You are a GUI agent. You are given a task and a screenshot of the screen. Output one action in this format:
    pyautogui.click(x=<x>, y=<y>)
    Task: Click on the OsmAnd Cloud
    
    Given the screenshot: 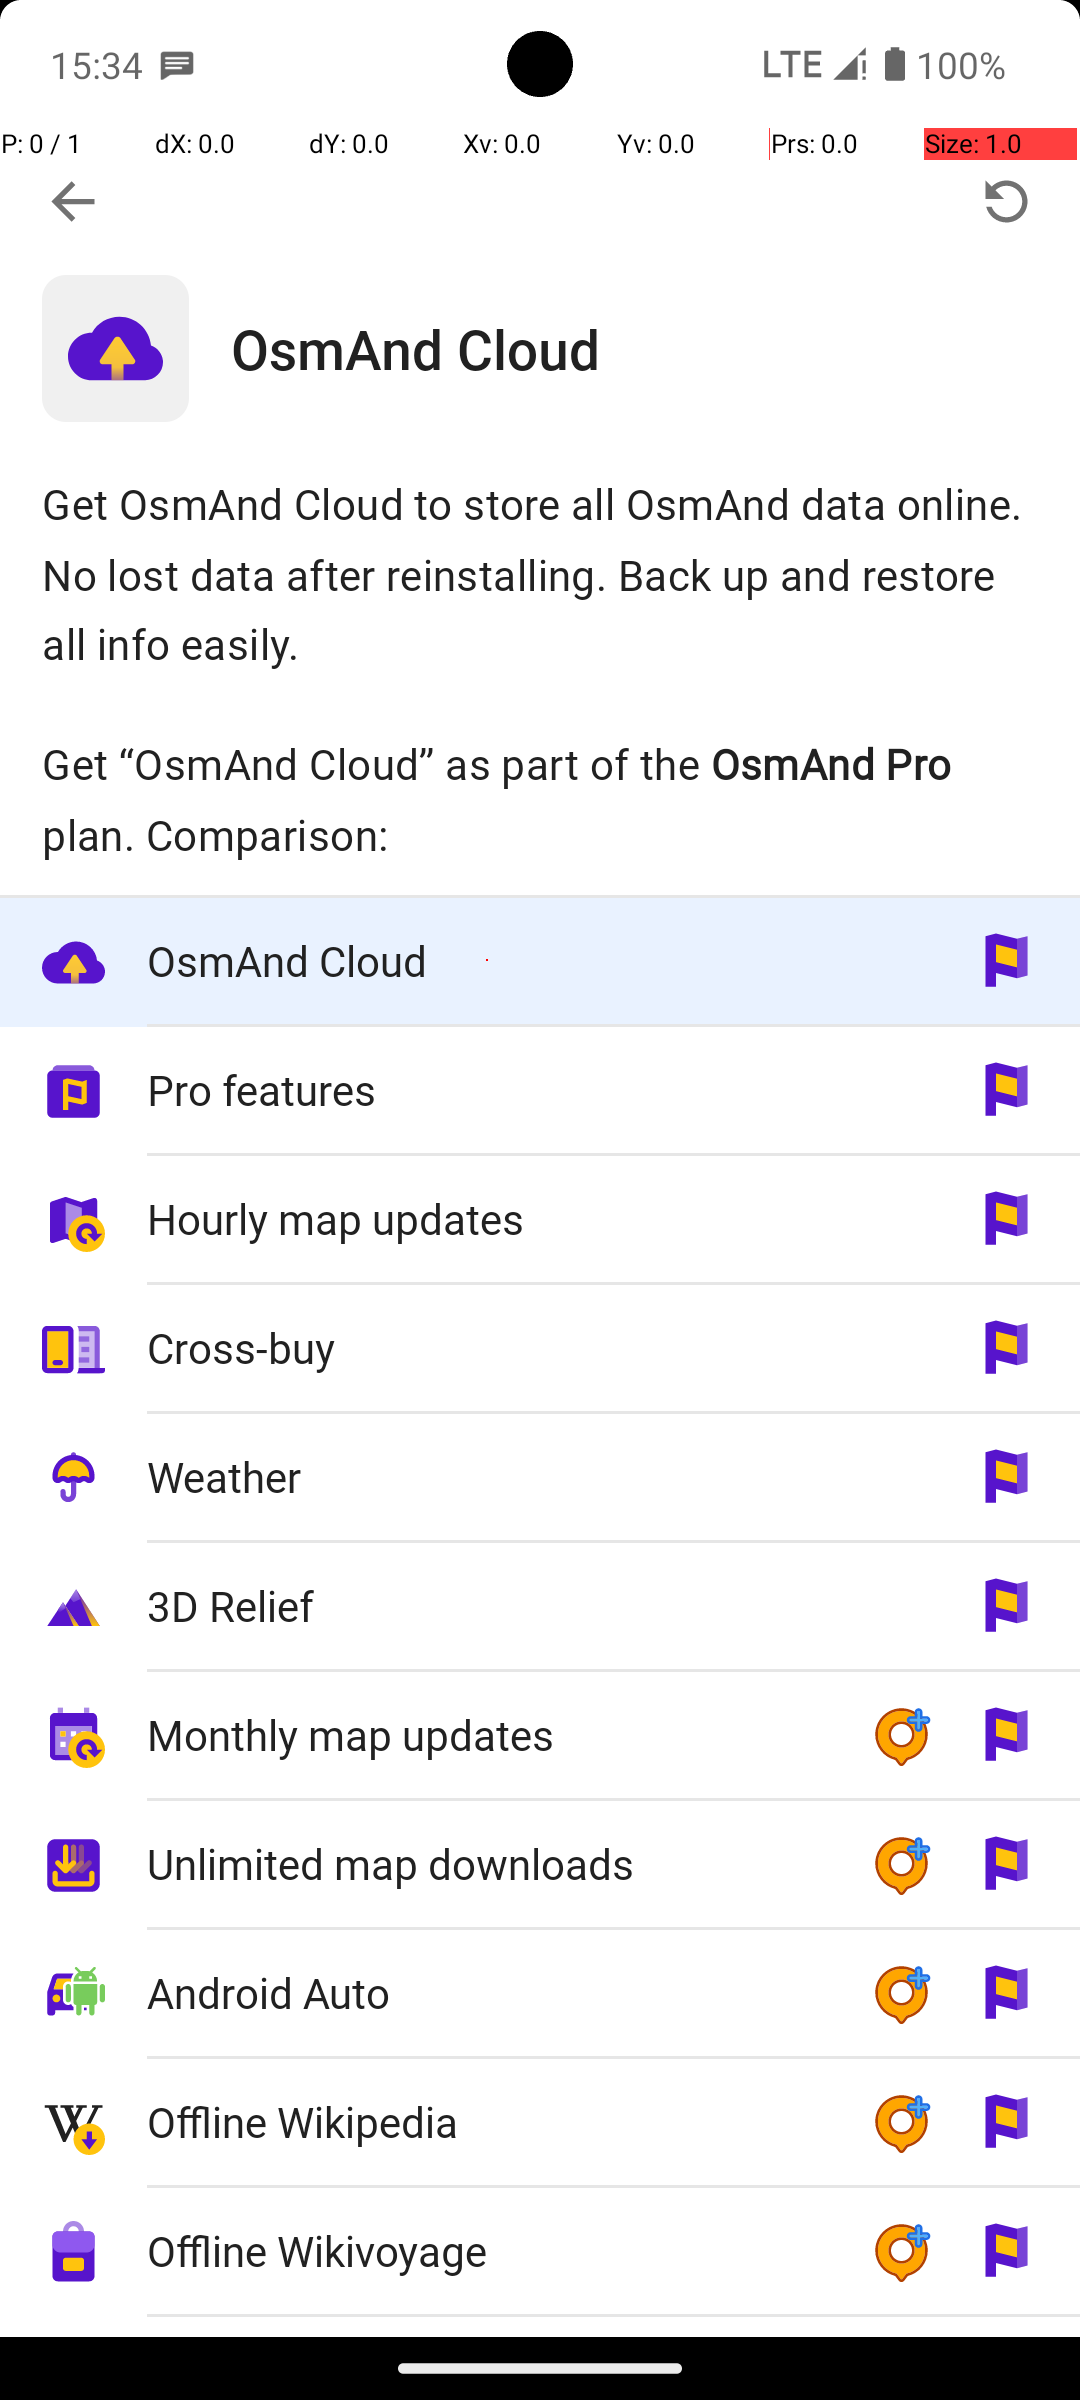 What is the action you would take?
    pyautogui.click(x=656, y=348)
    